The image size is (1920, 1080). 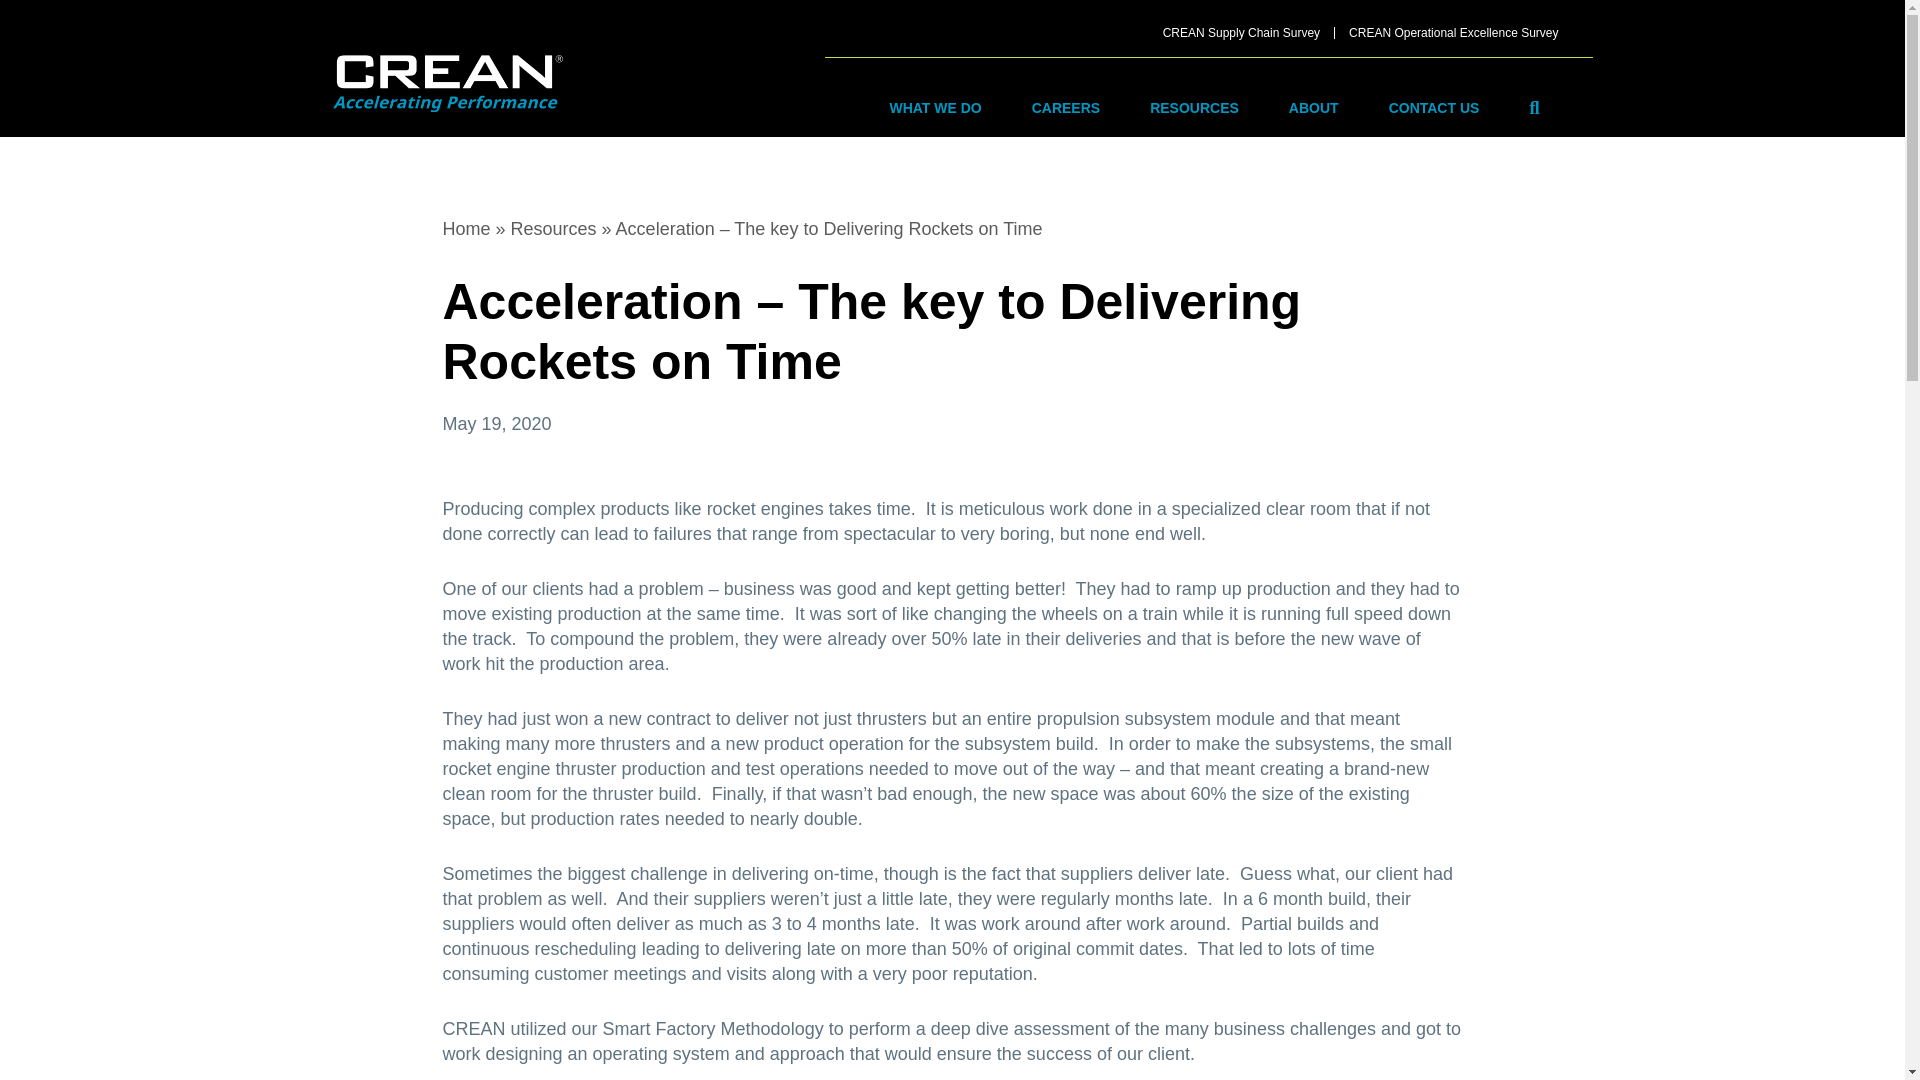 What do you see at coordinates (554, 228) in the screenshot?
I see `Resources` at bounding box center [554, 228].